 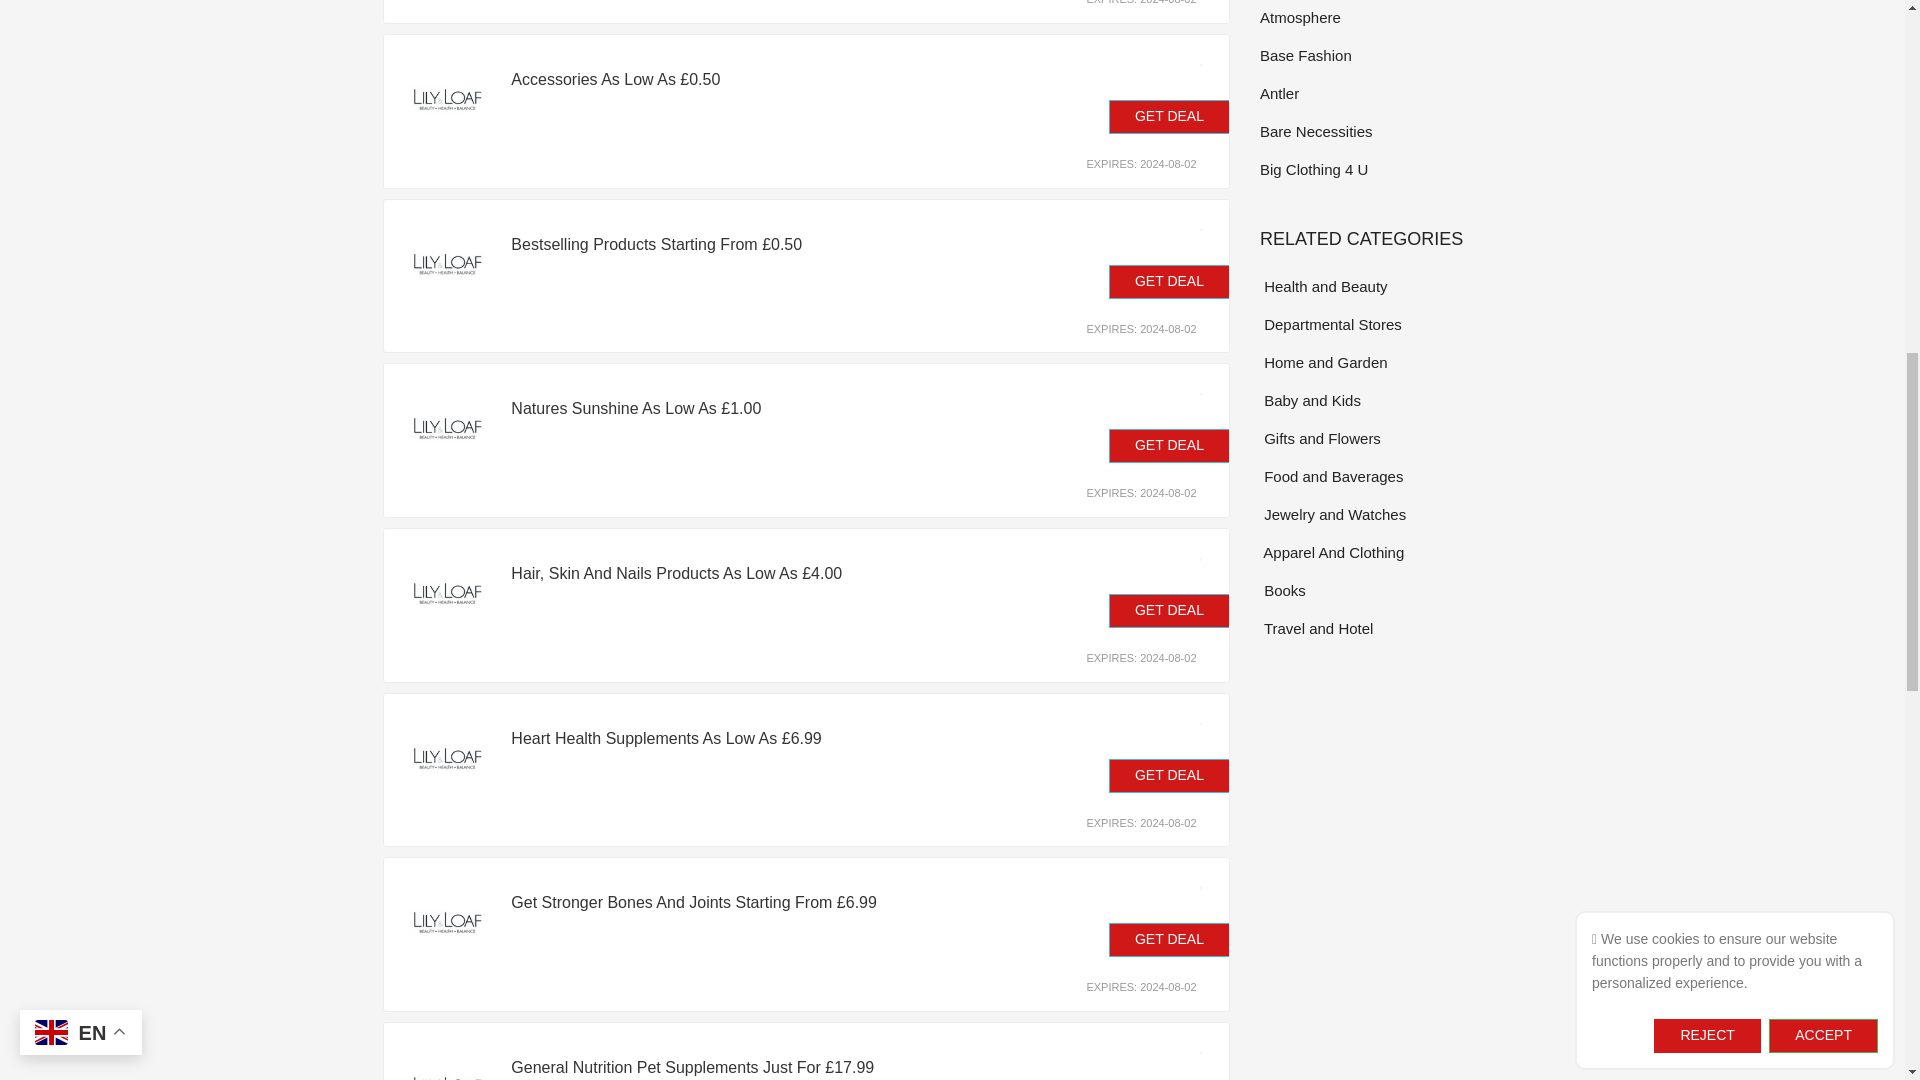 I want to click on GET DEAL, so click(x=1170, y=776).